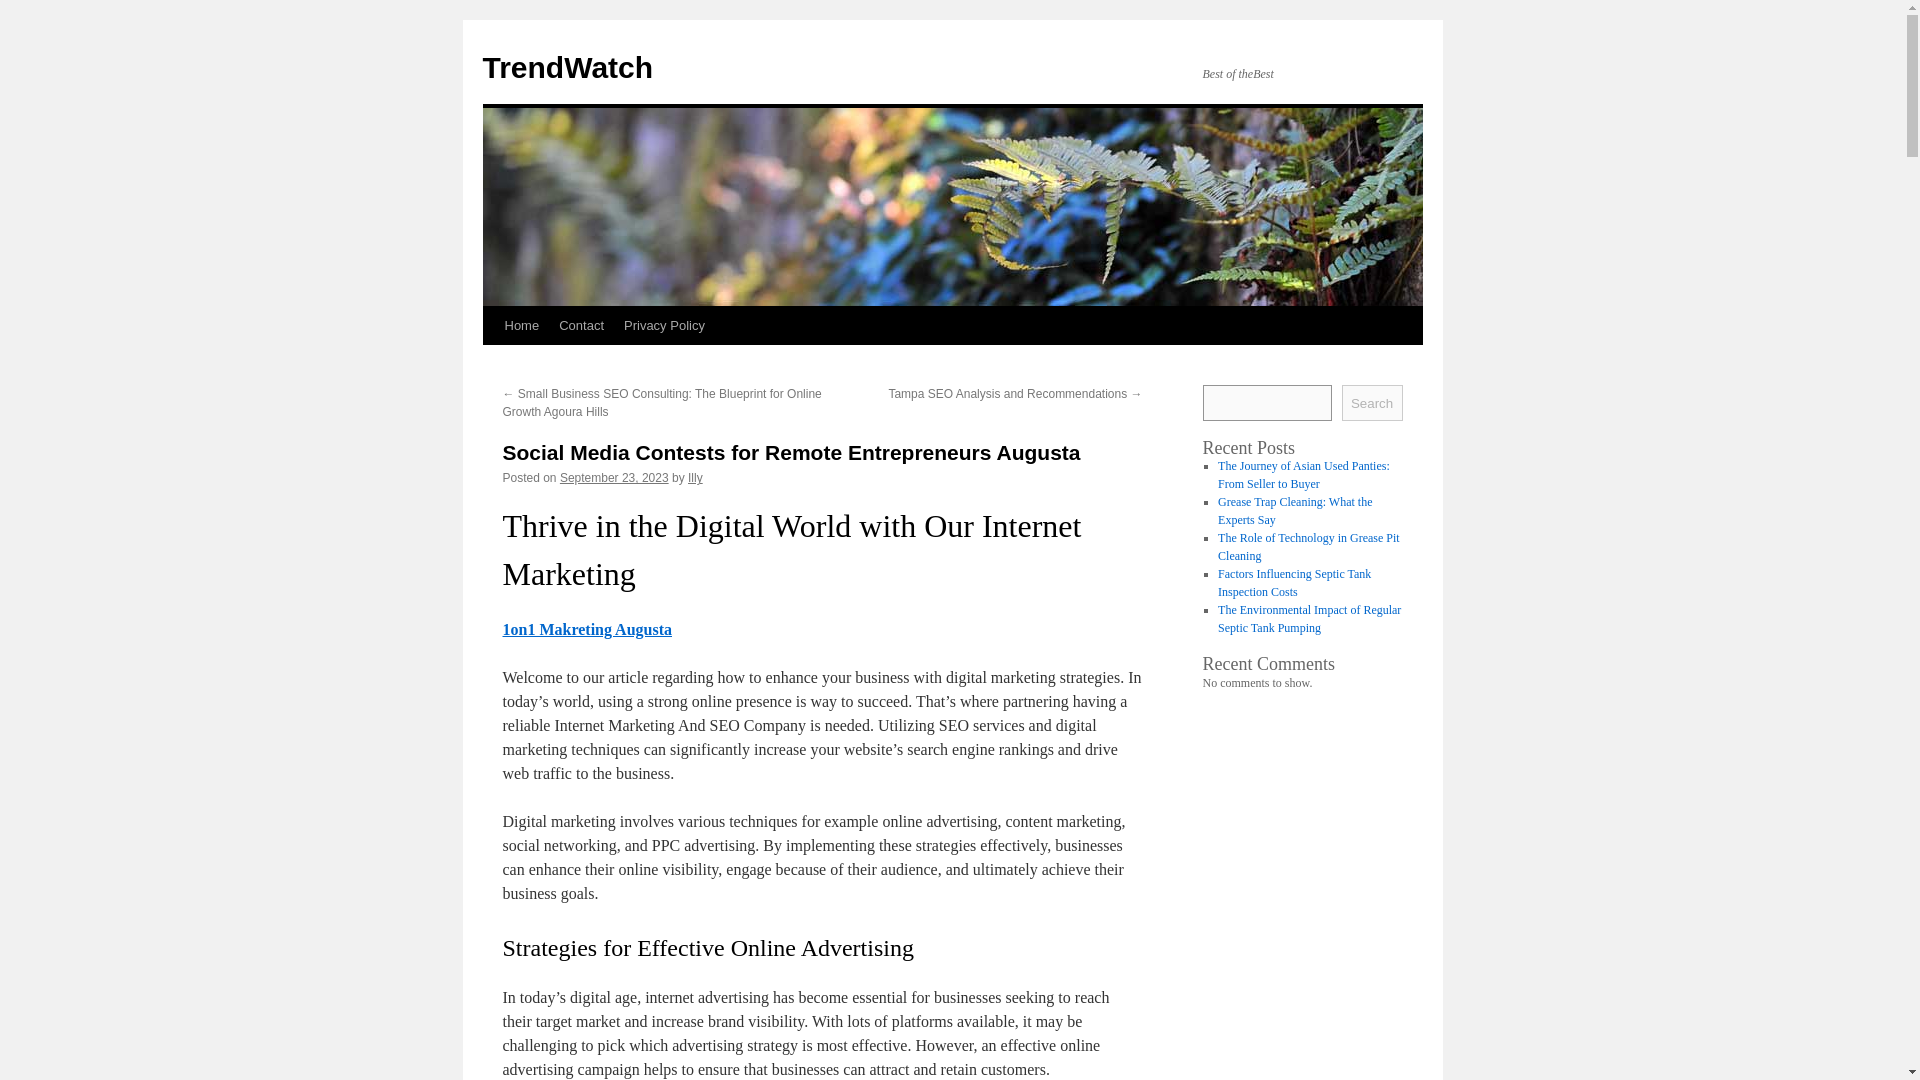  What do you see at coordinates (1294, 583) in the screenshot?
I see `Factors Influencing Septic Tank Inspection Costs` at bounding box center [1294, 583].